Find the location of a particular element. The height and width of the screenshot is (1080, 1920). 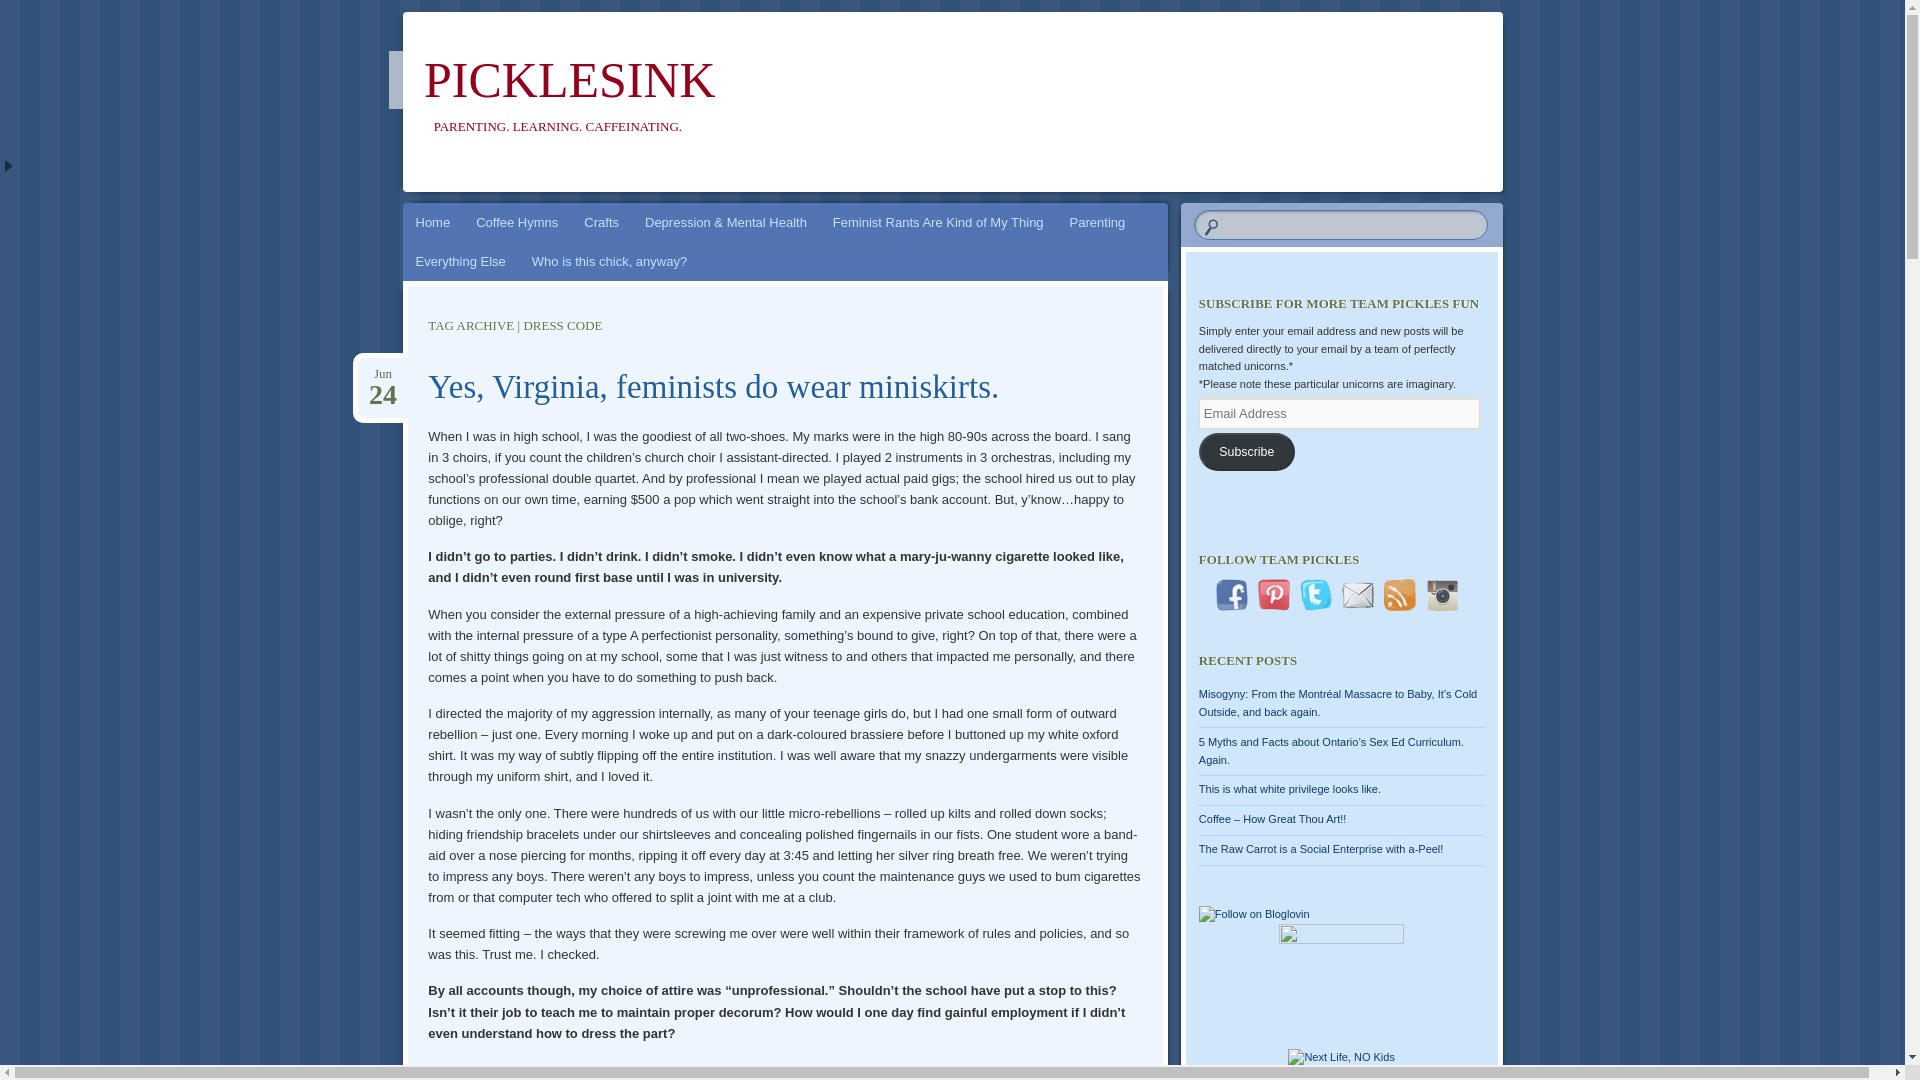

June 24, 2014 is located at coordinates (713, 387).